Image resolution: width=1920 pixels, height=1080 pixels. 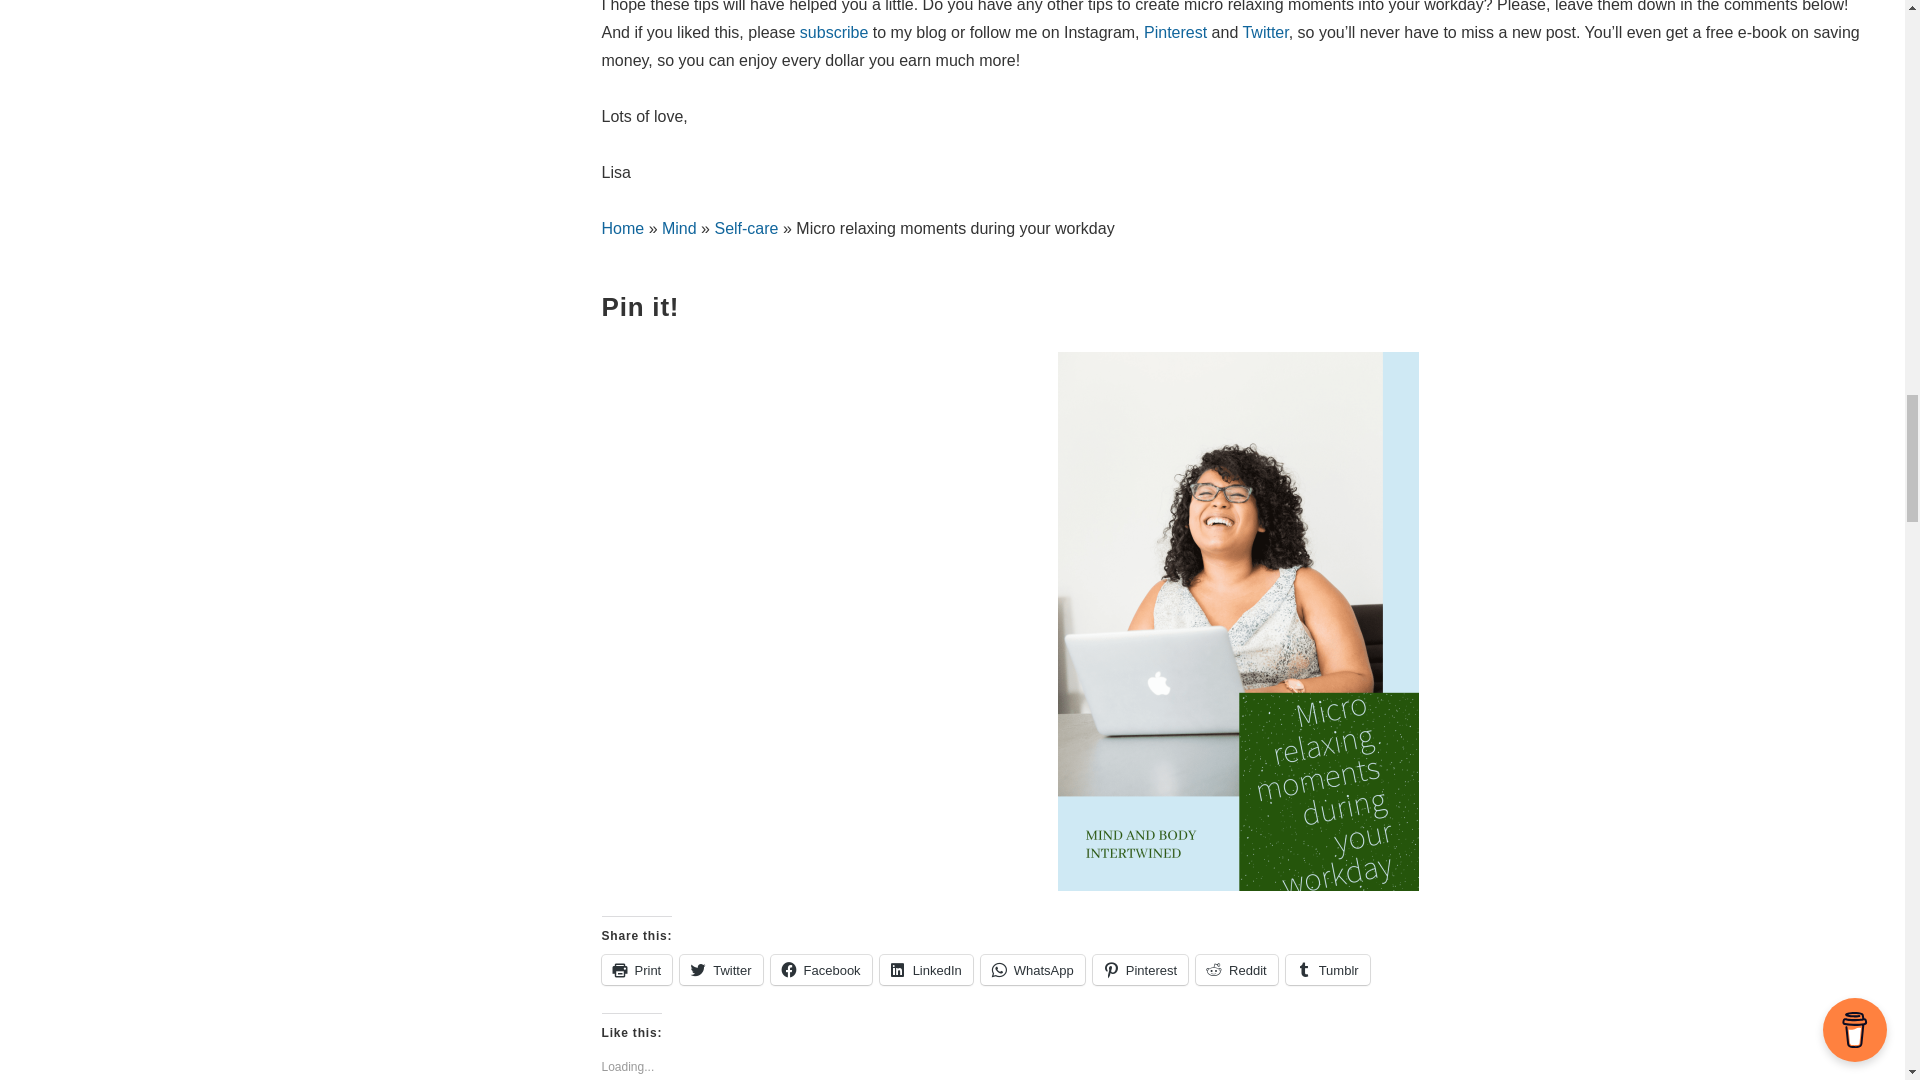 What do you see at coordinates (821, 969) in the screenshot?
I see `Facebook` at bounding box center [821, 969].